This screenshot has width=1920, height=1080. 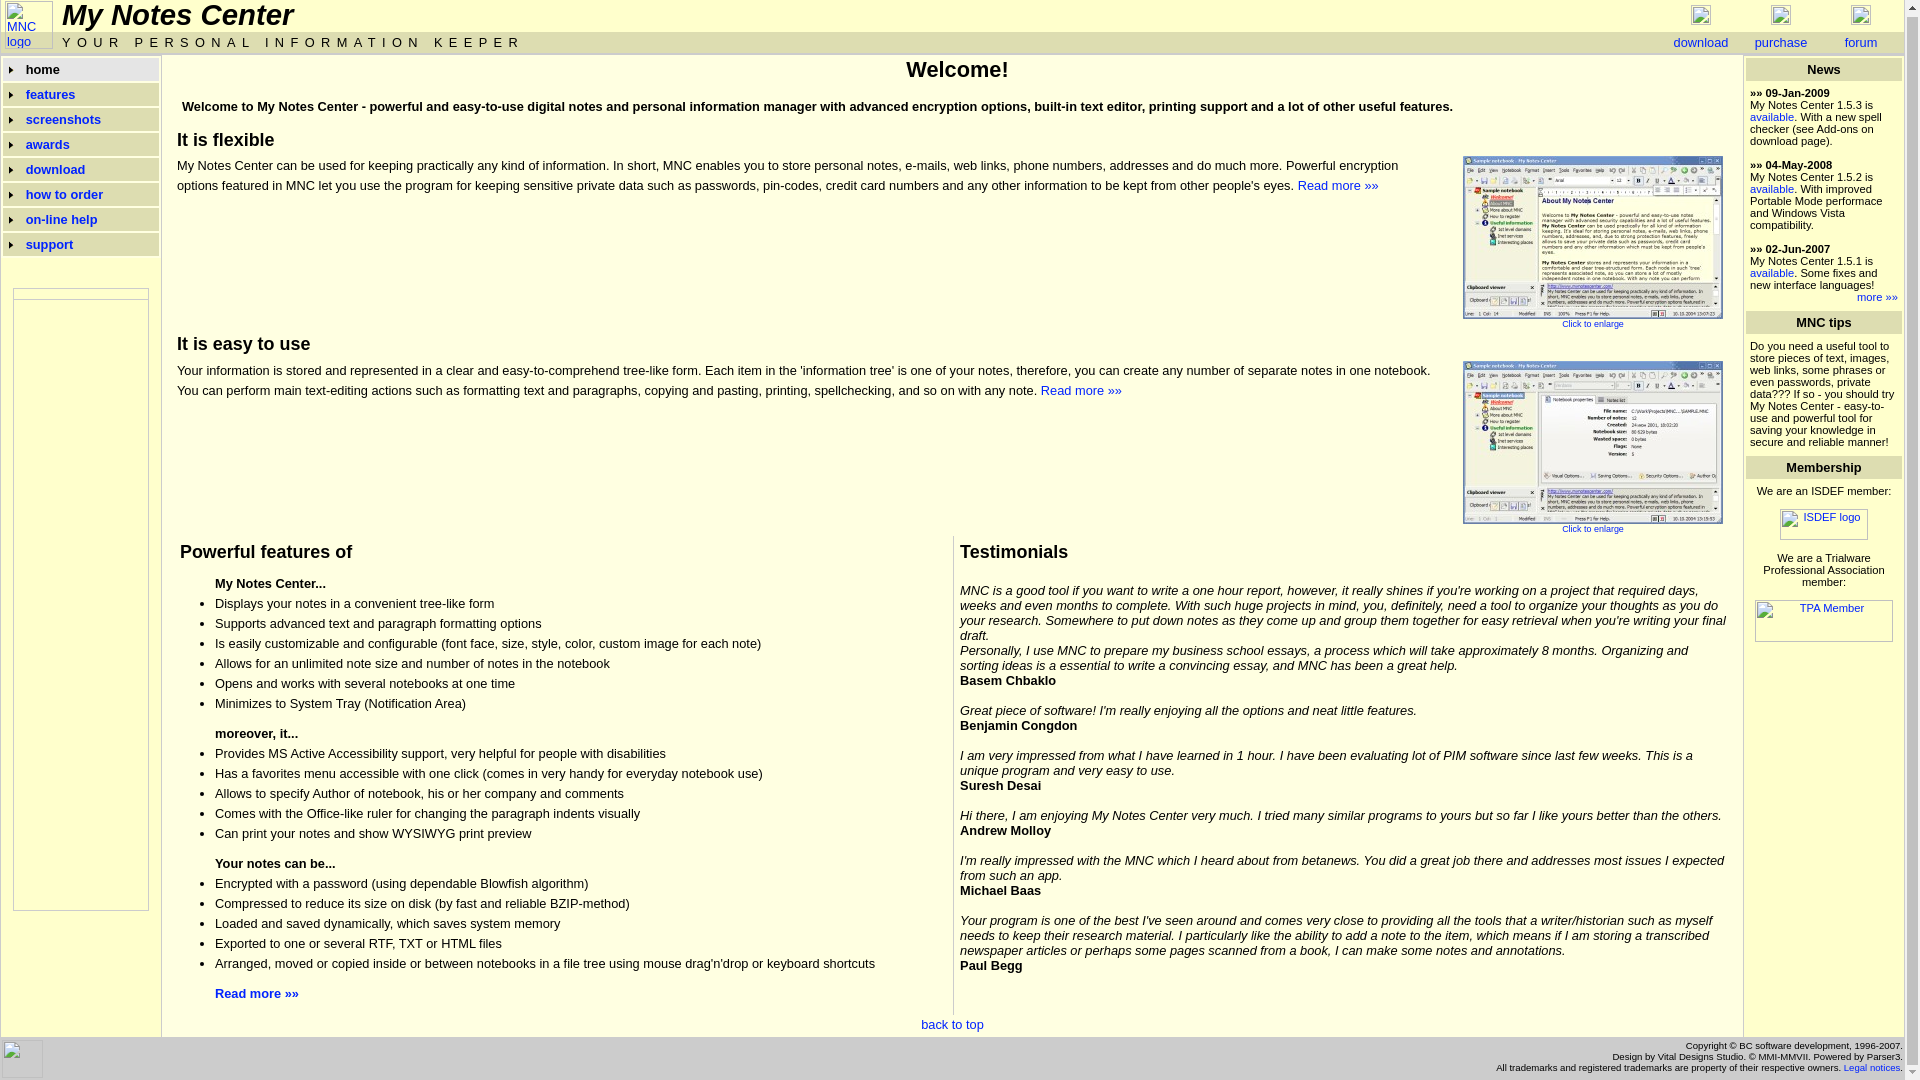 I want to click on download, so click(x=1702, y=42).